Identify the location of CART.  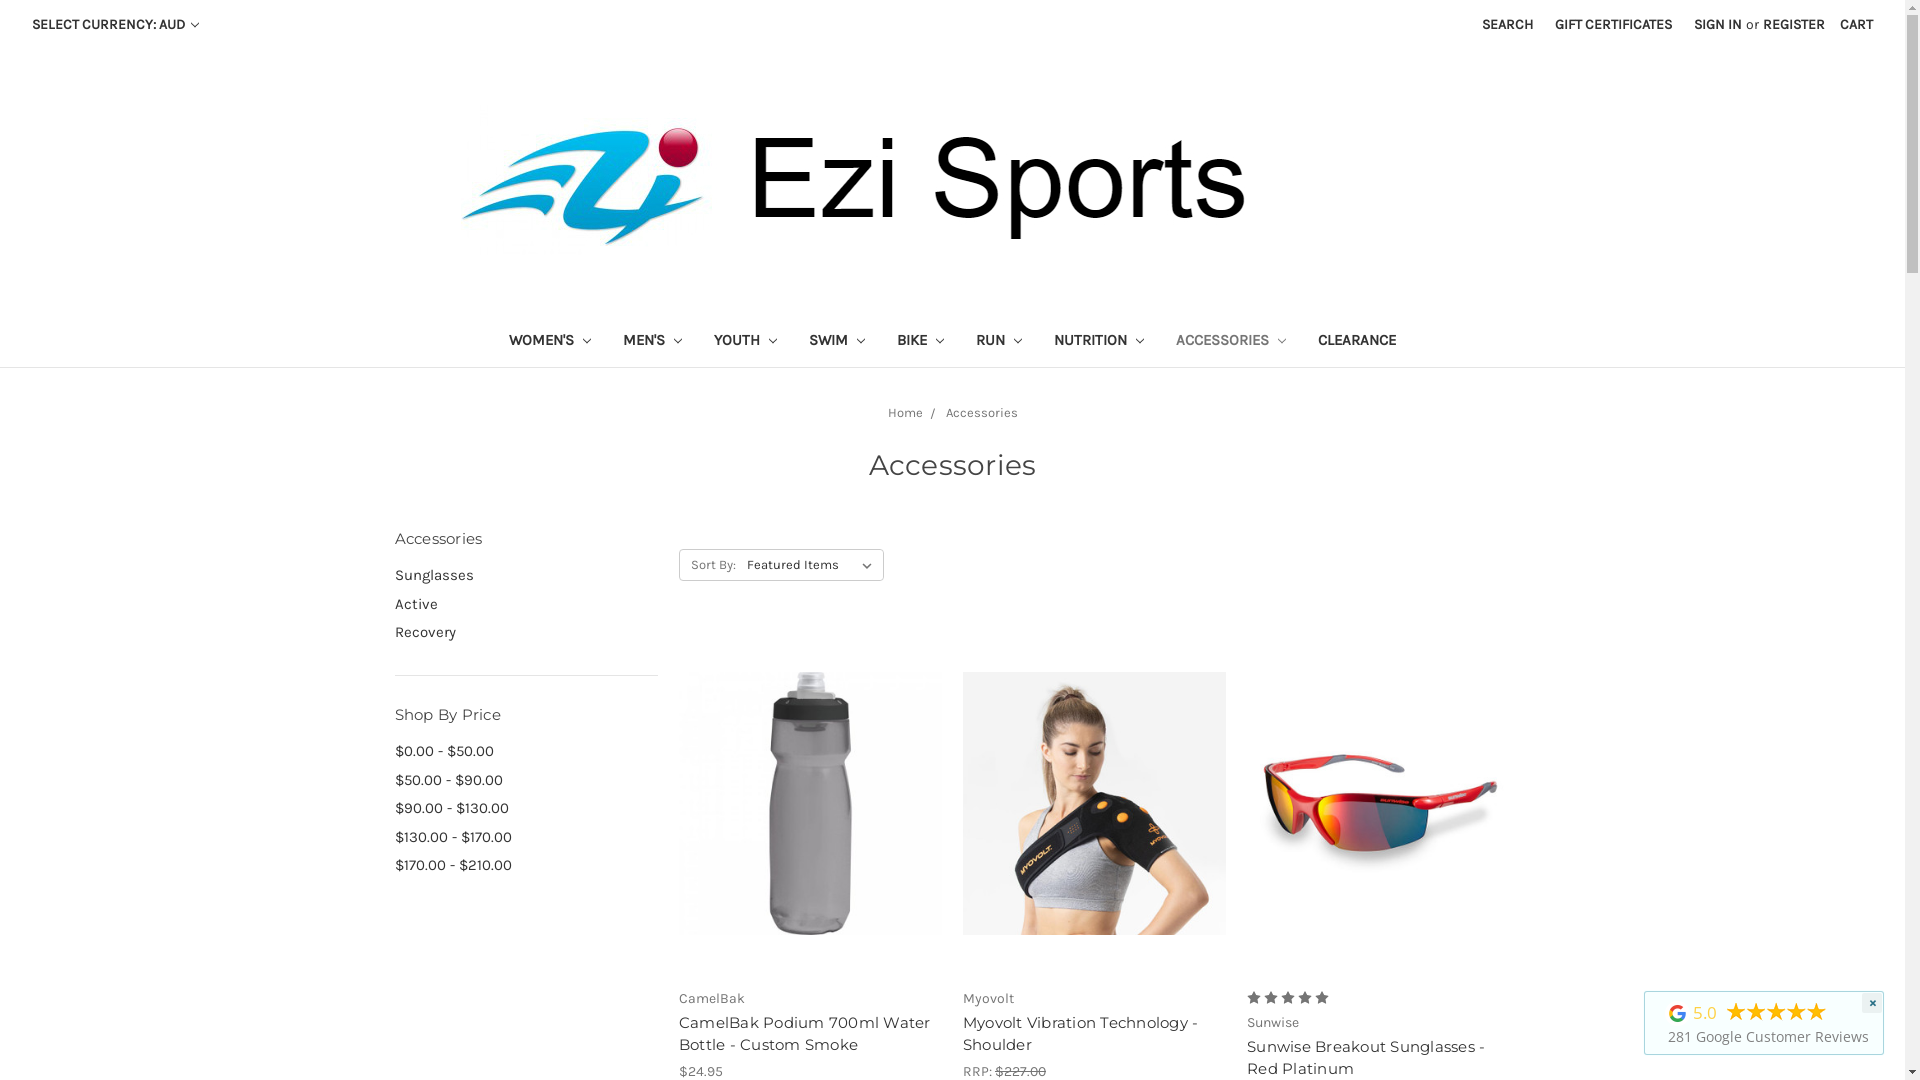
(1856, 24).